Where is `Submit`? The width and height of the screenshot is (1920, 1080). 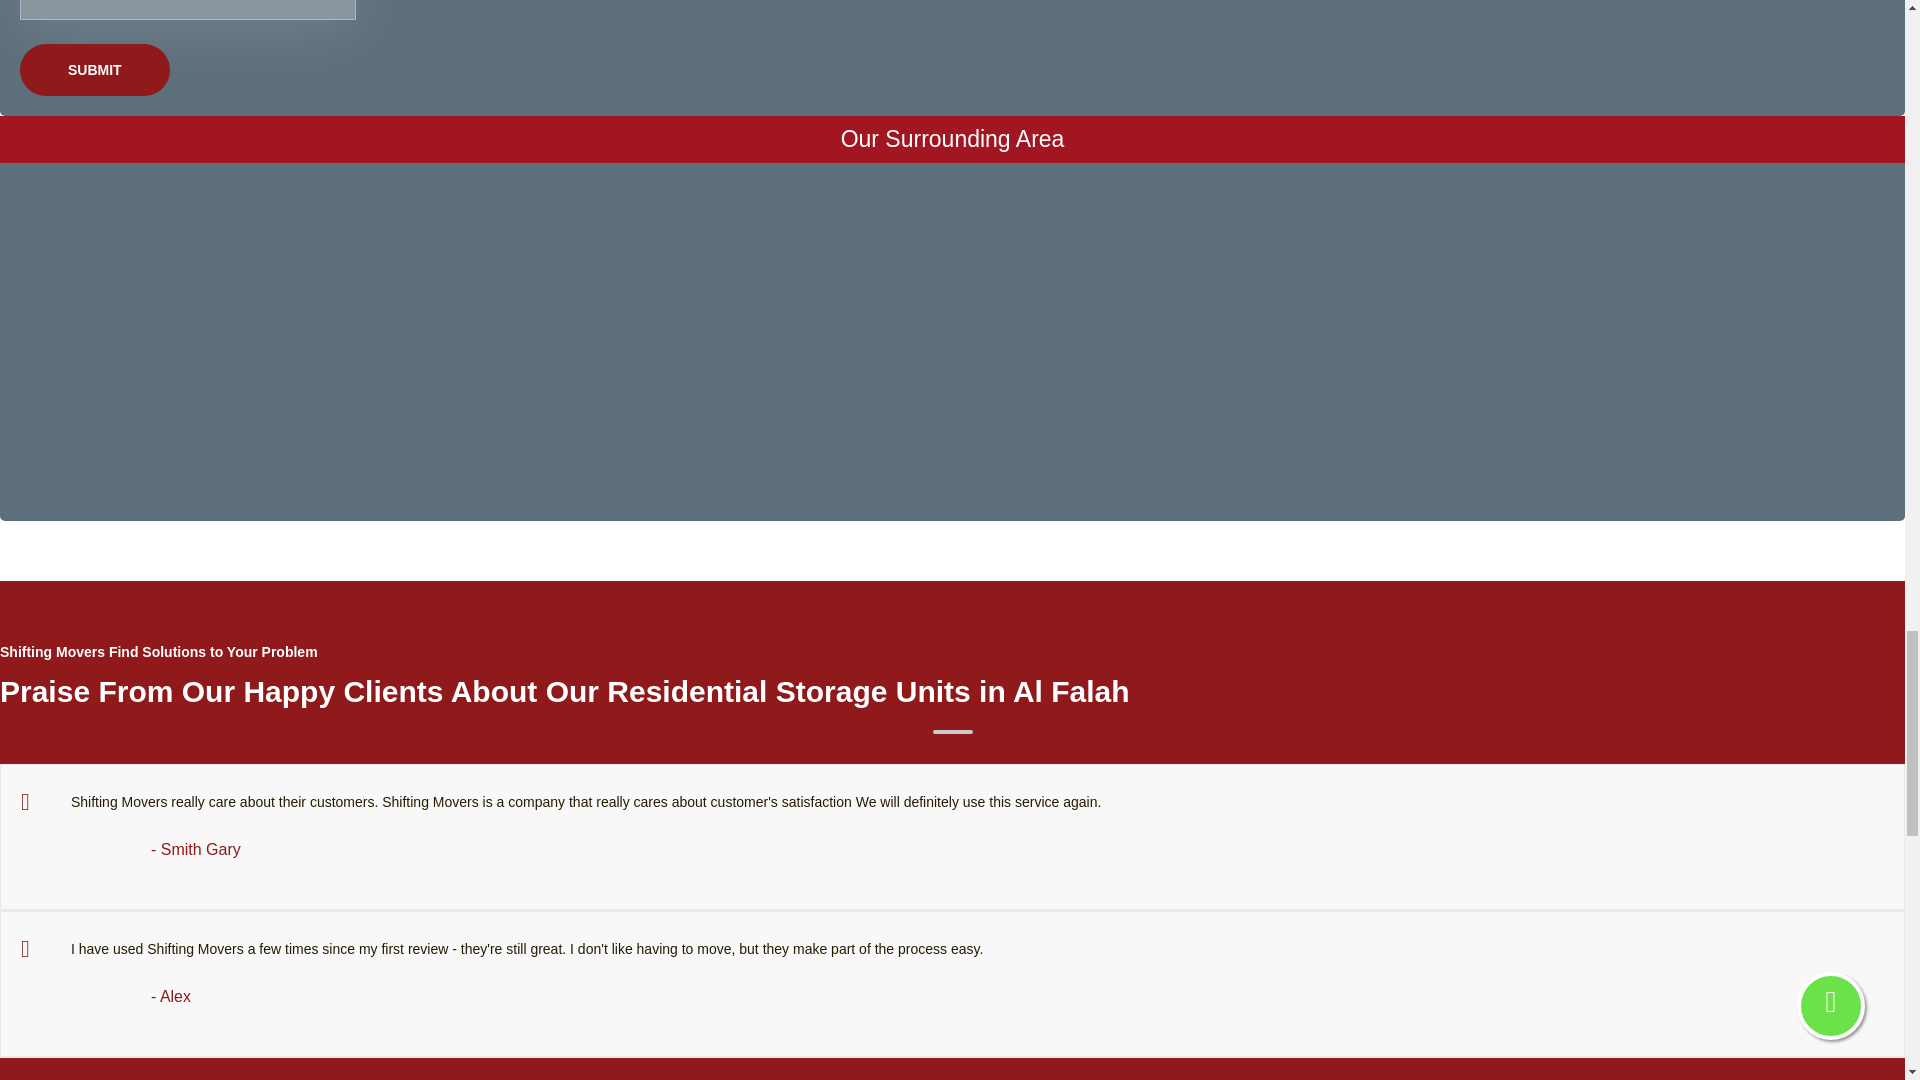 Submit is located at coordinates (94, 70).